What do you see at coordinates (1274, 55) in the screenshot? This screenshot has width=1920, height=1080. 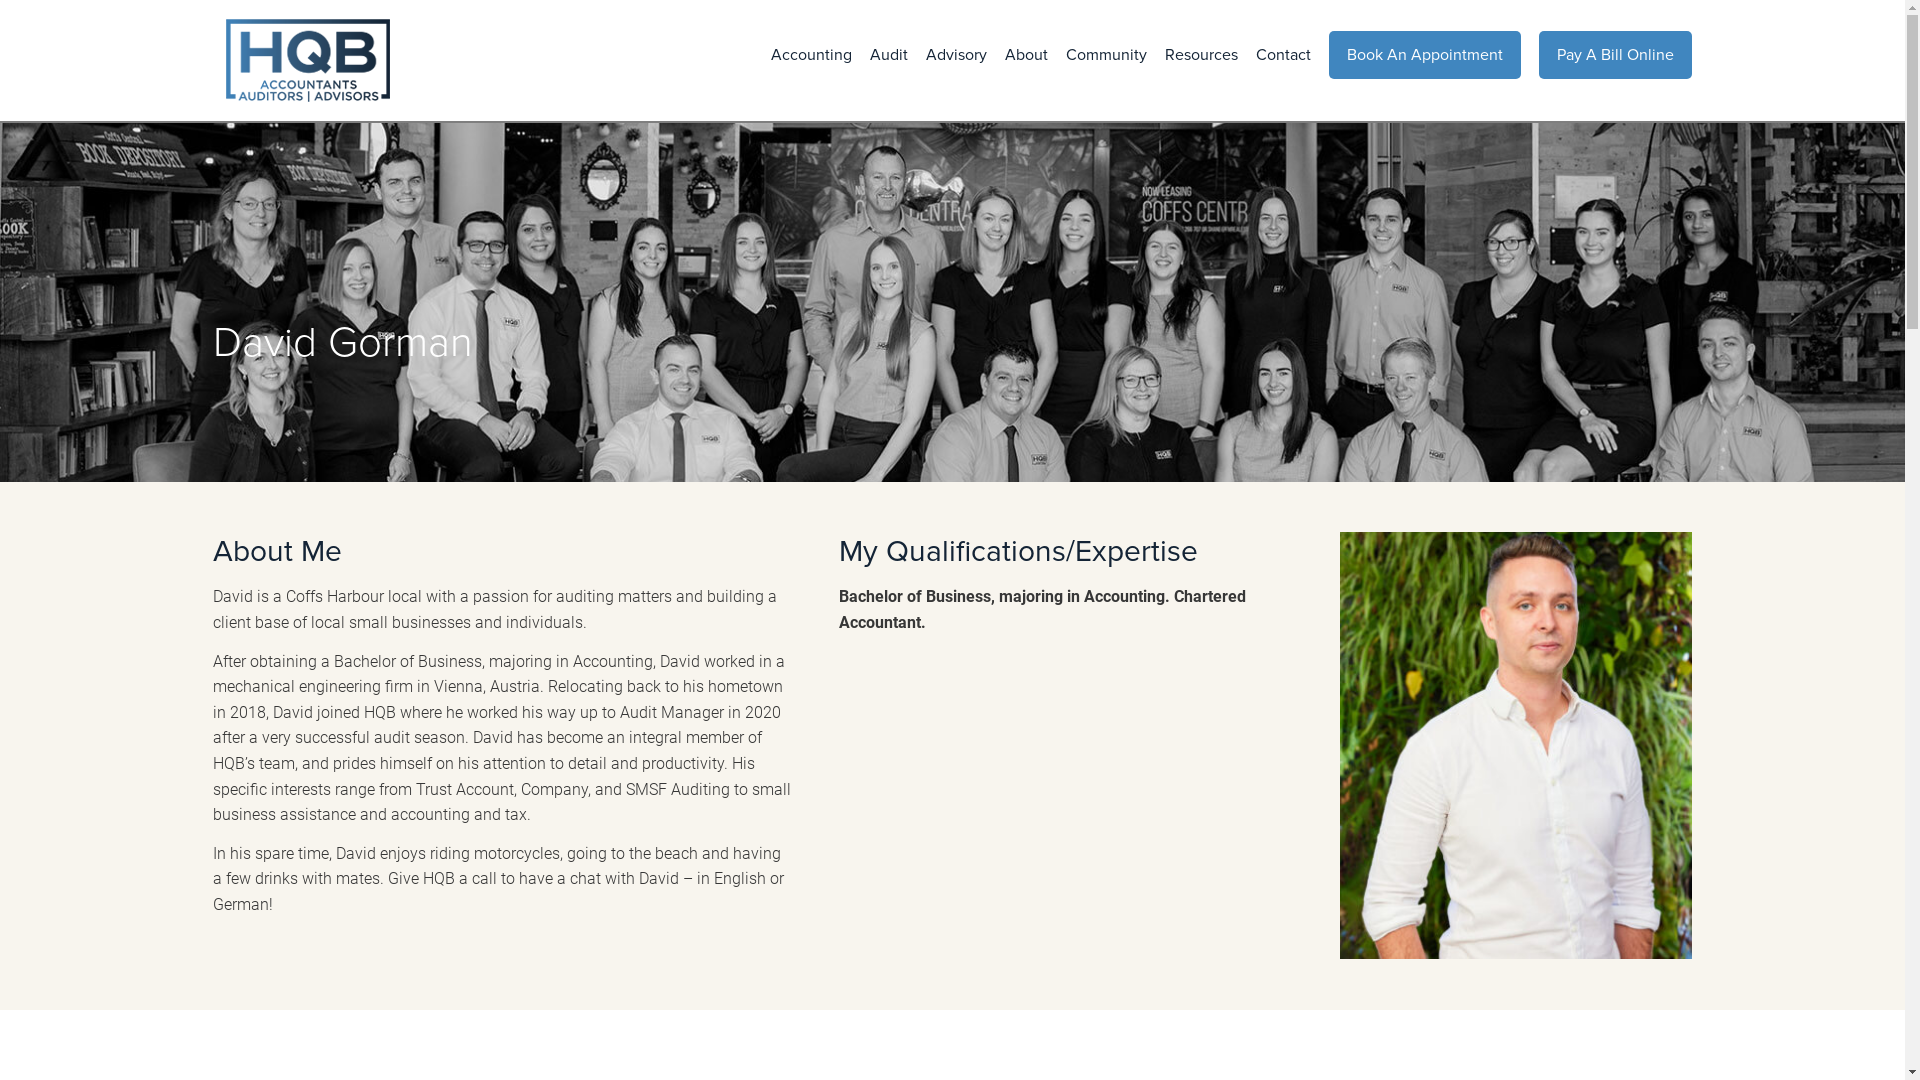 I see `Contact` at bounding box center [1274, 55].